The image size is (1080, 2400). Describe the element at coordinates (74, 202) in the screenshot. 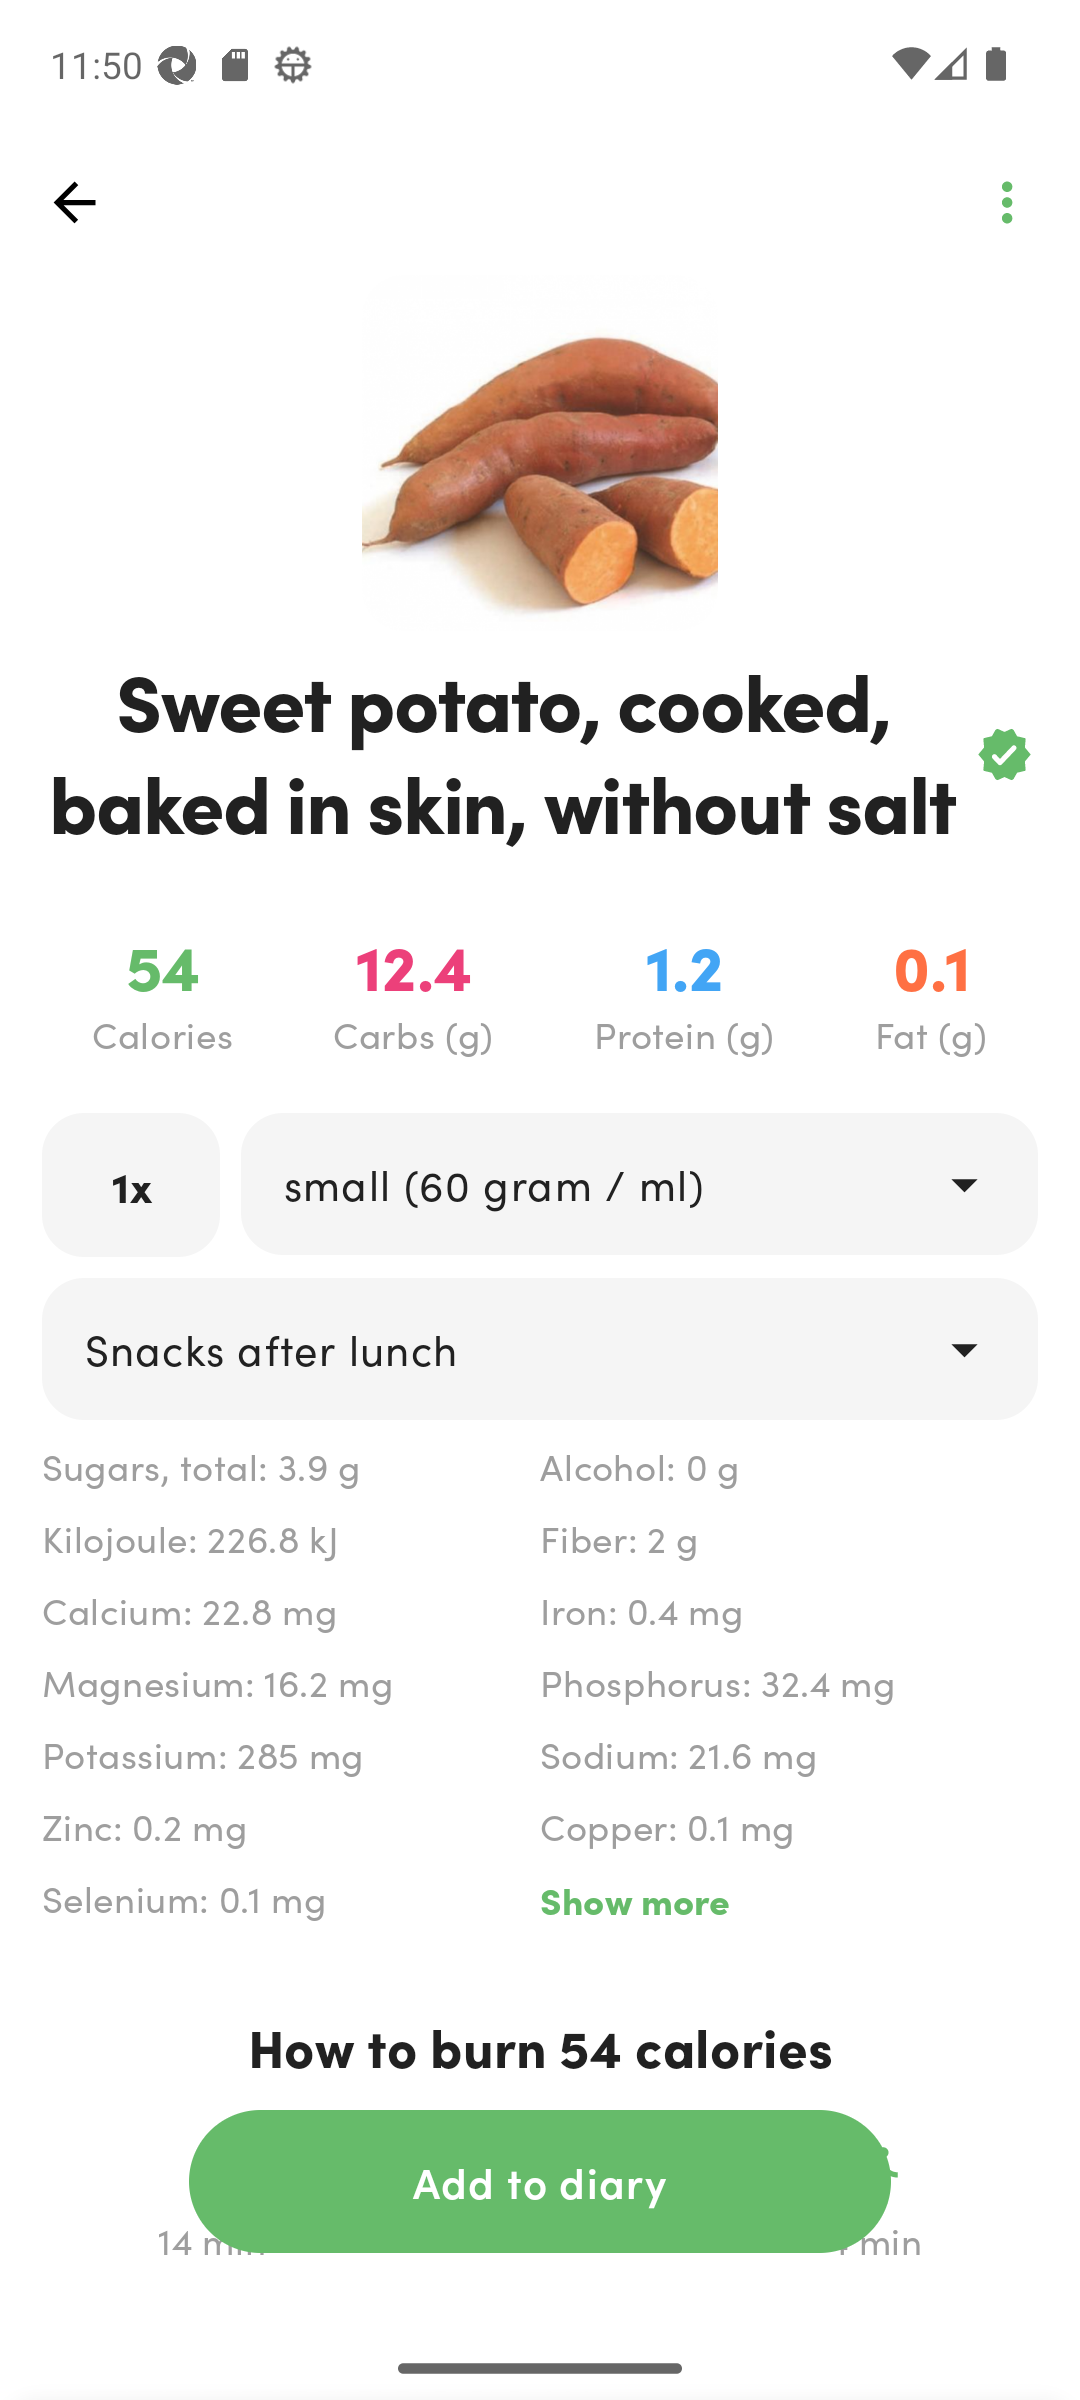

I see `top_left_action` at that location.